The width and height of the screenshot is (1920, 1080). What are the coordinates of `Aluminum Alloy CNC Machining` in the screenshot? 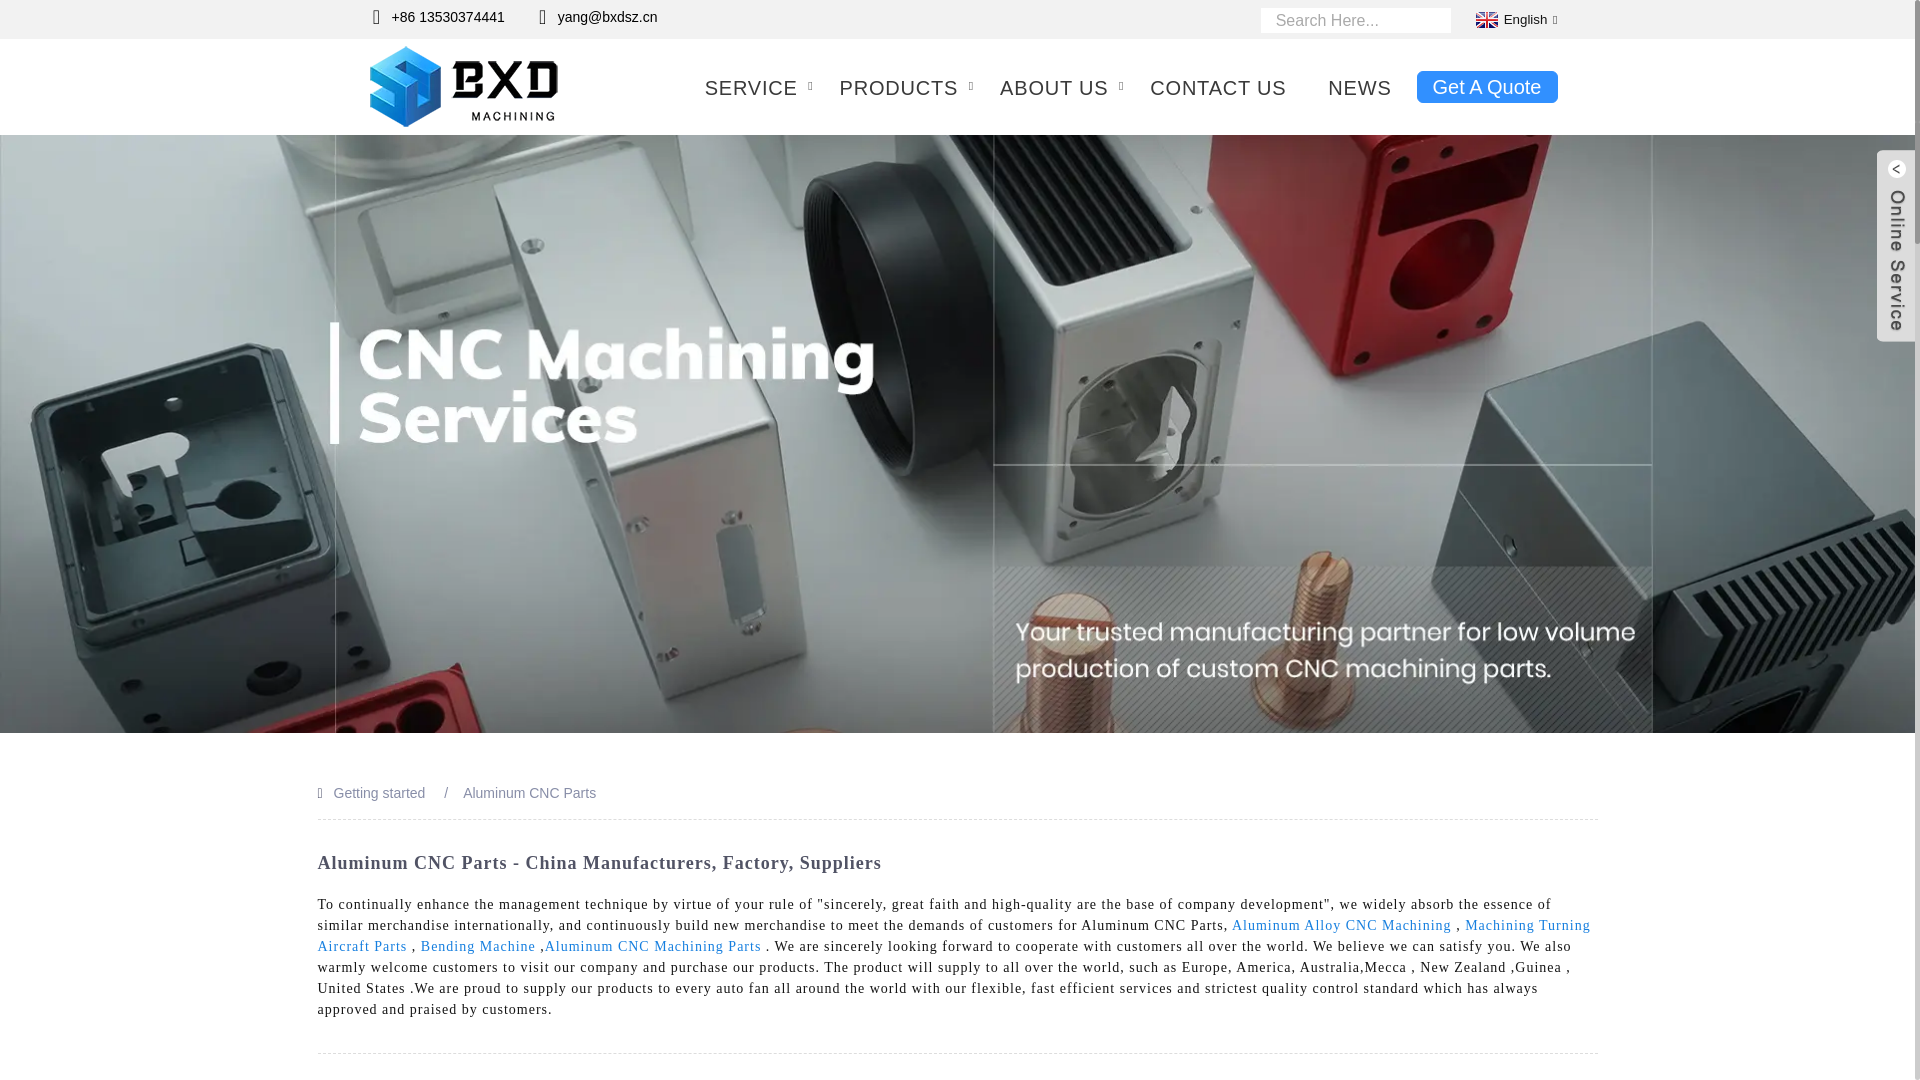 It's located at (1342, 926).